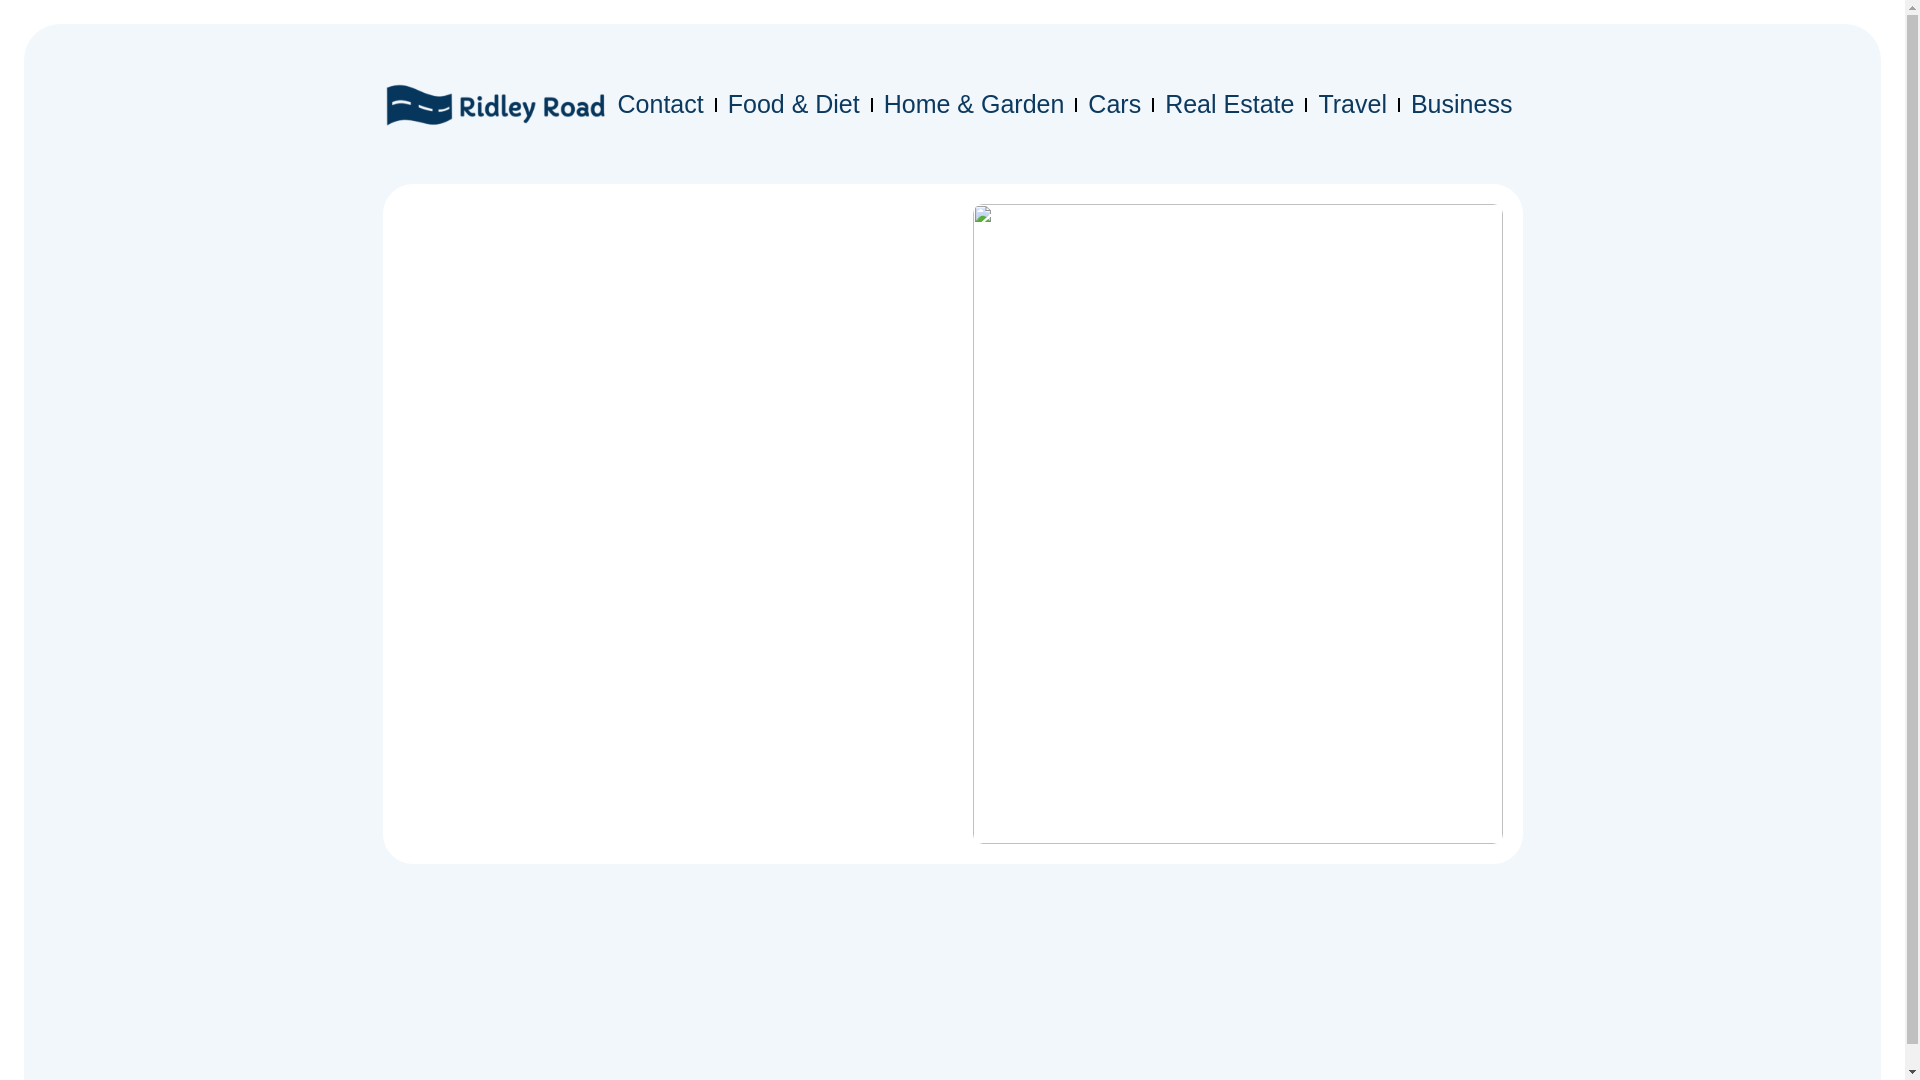 The height and width of the screenshot is (1080, 1920). Describe the element at coordinates (1114, 104) in the screenshot. I see `Cars` at that location.